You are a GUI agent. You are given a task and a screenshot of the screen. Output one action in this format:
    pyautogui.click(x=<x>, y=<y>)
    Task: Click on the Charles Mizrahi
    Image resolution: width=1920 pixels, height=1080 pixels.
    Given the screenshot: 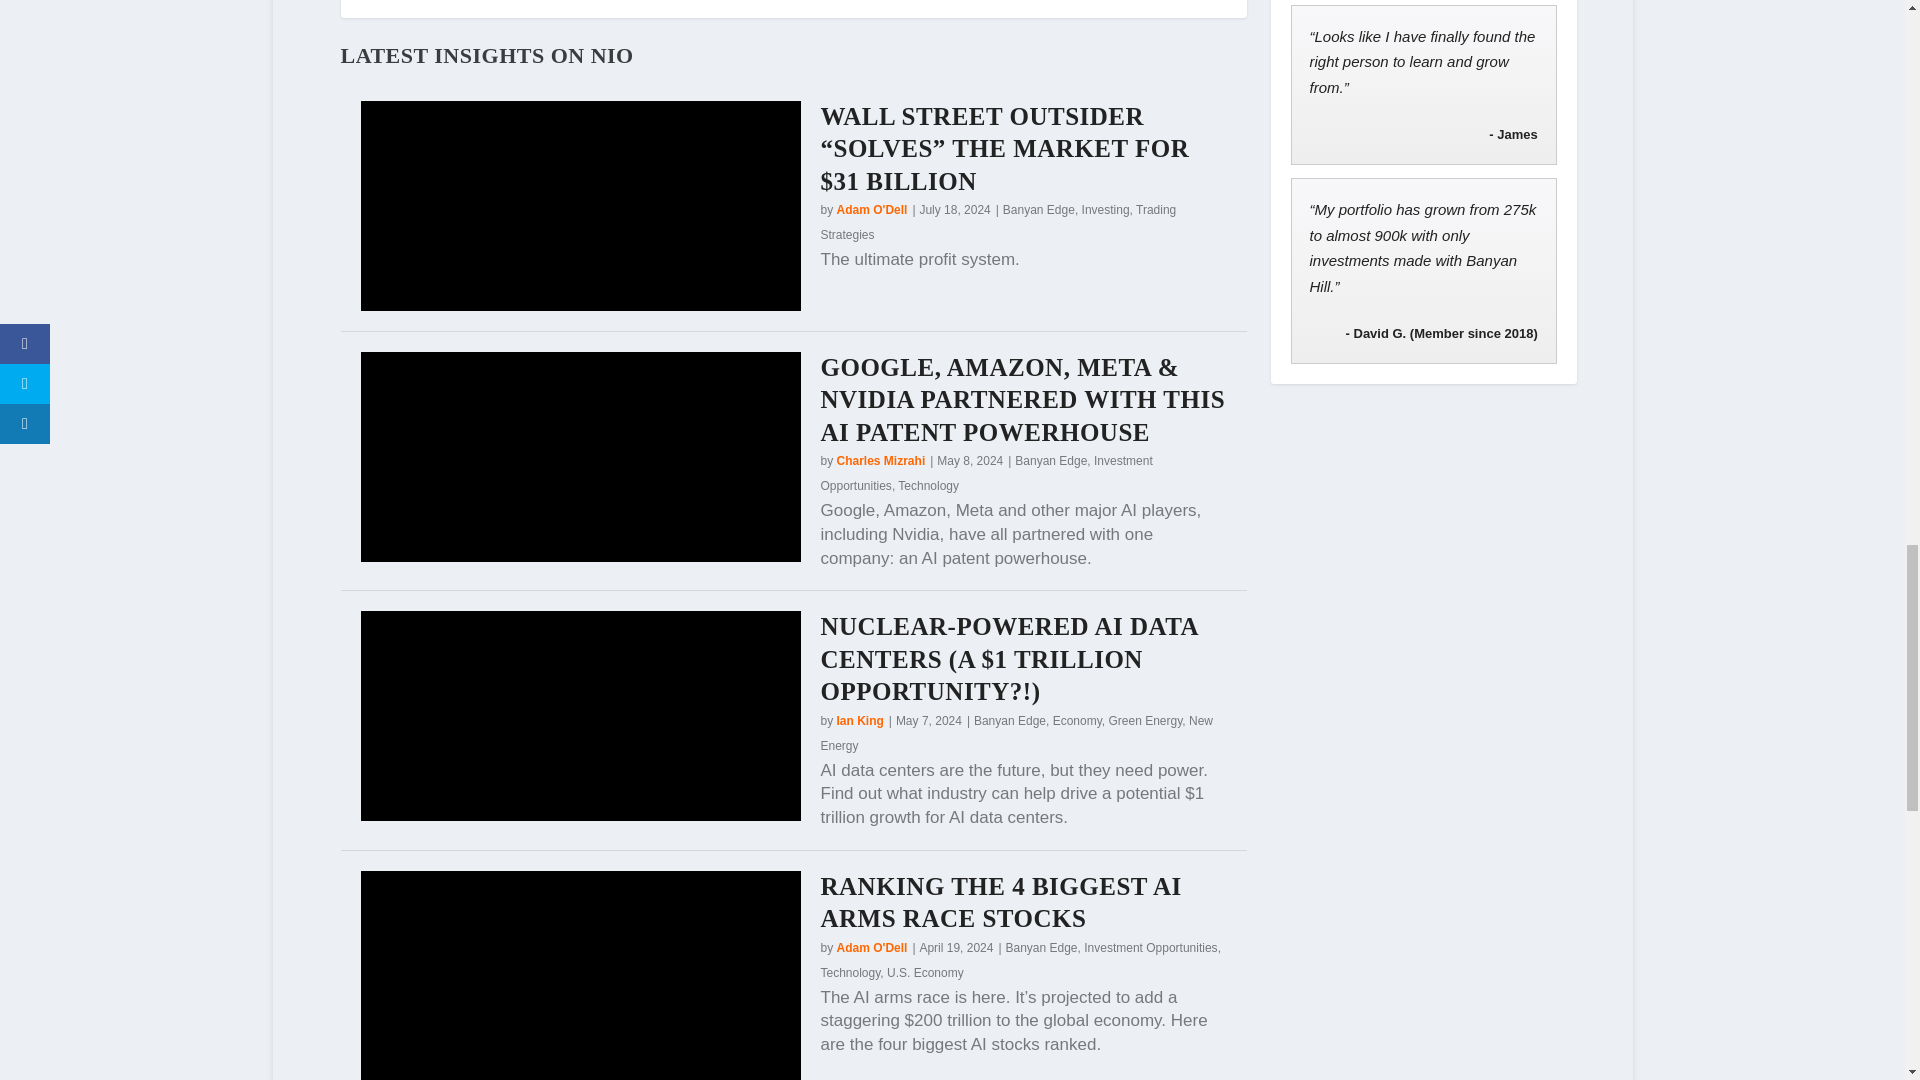 What is the action you would take?
    pyautogui.click(x=881, y=460)
    